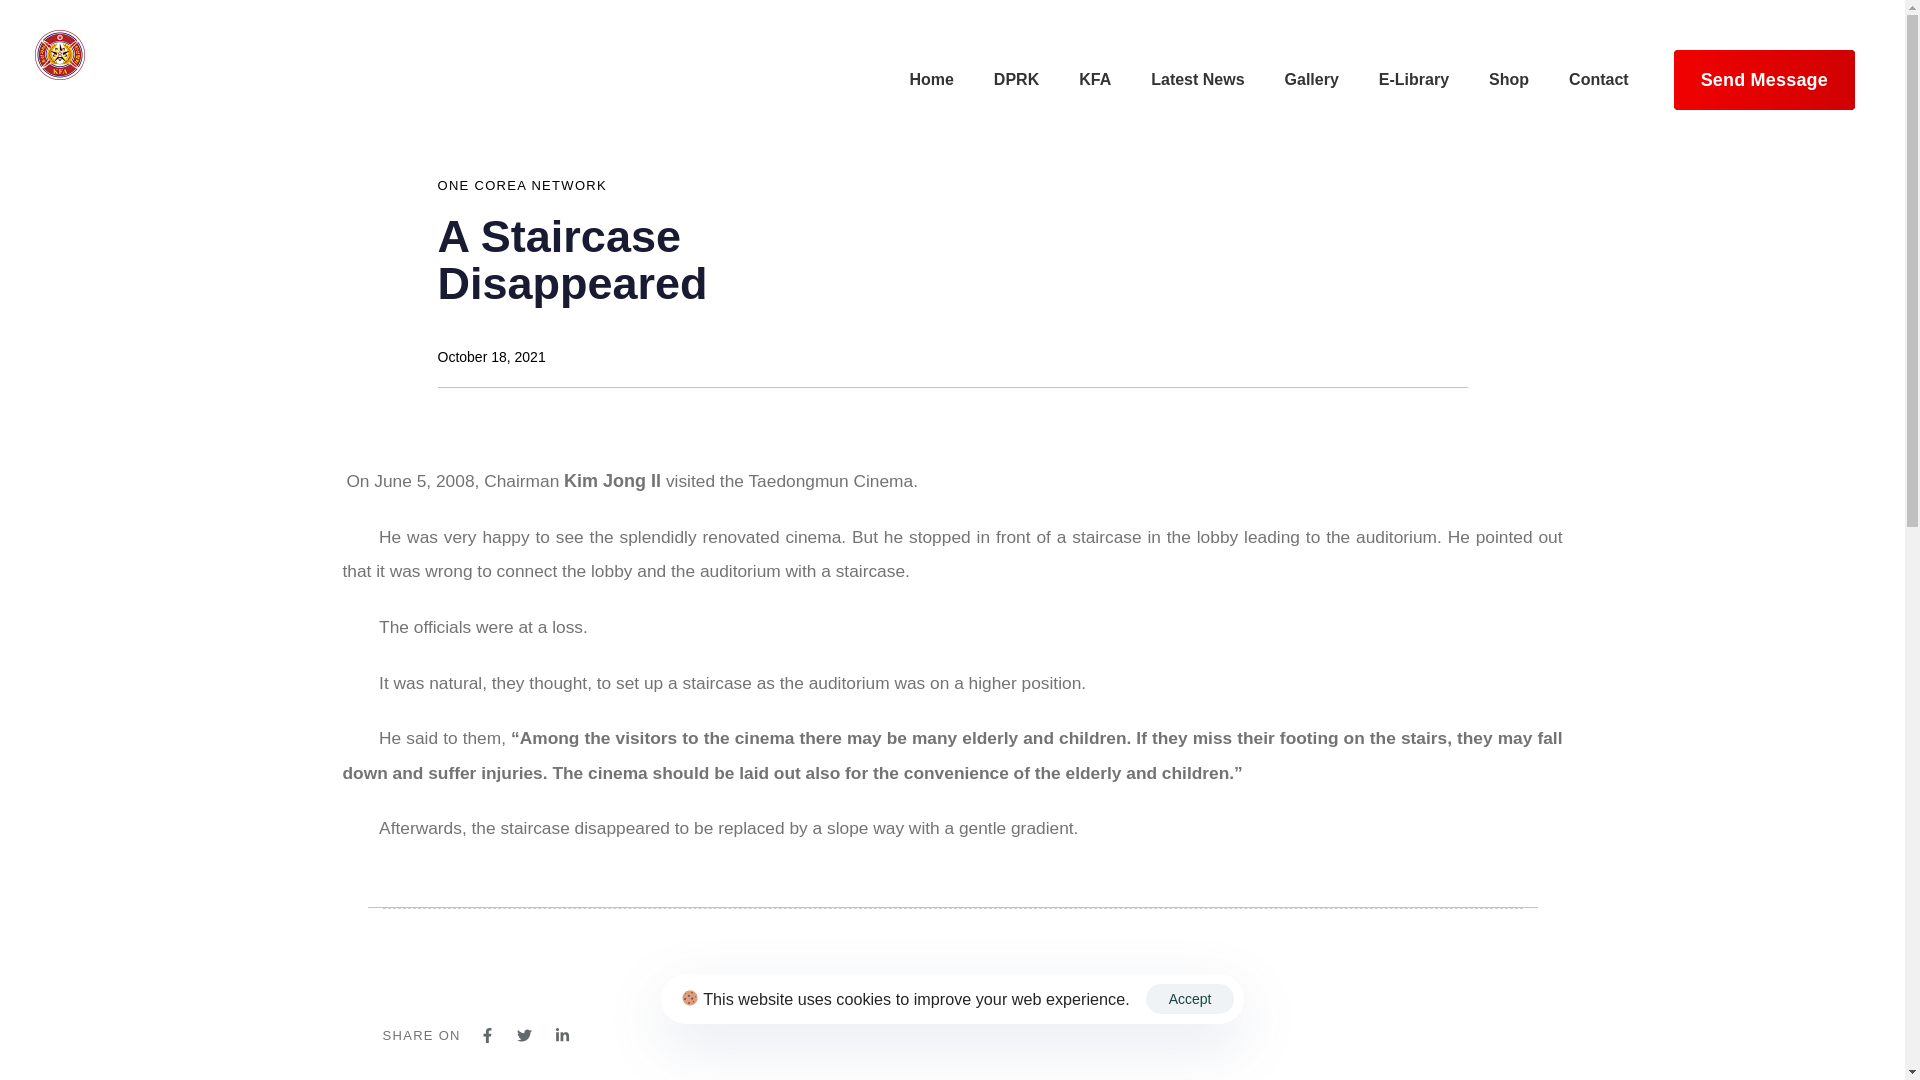 Image resolution: width=1920 pixels, height=1080 pixels. Describe the element at coordinates (847, 754) in the screenshot. I see `DPRK TODAY` at that location.